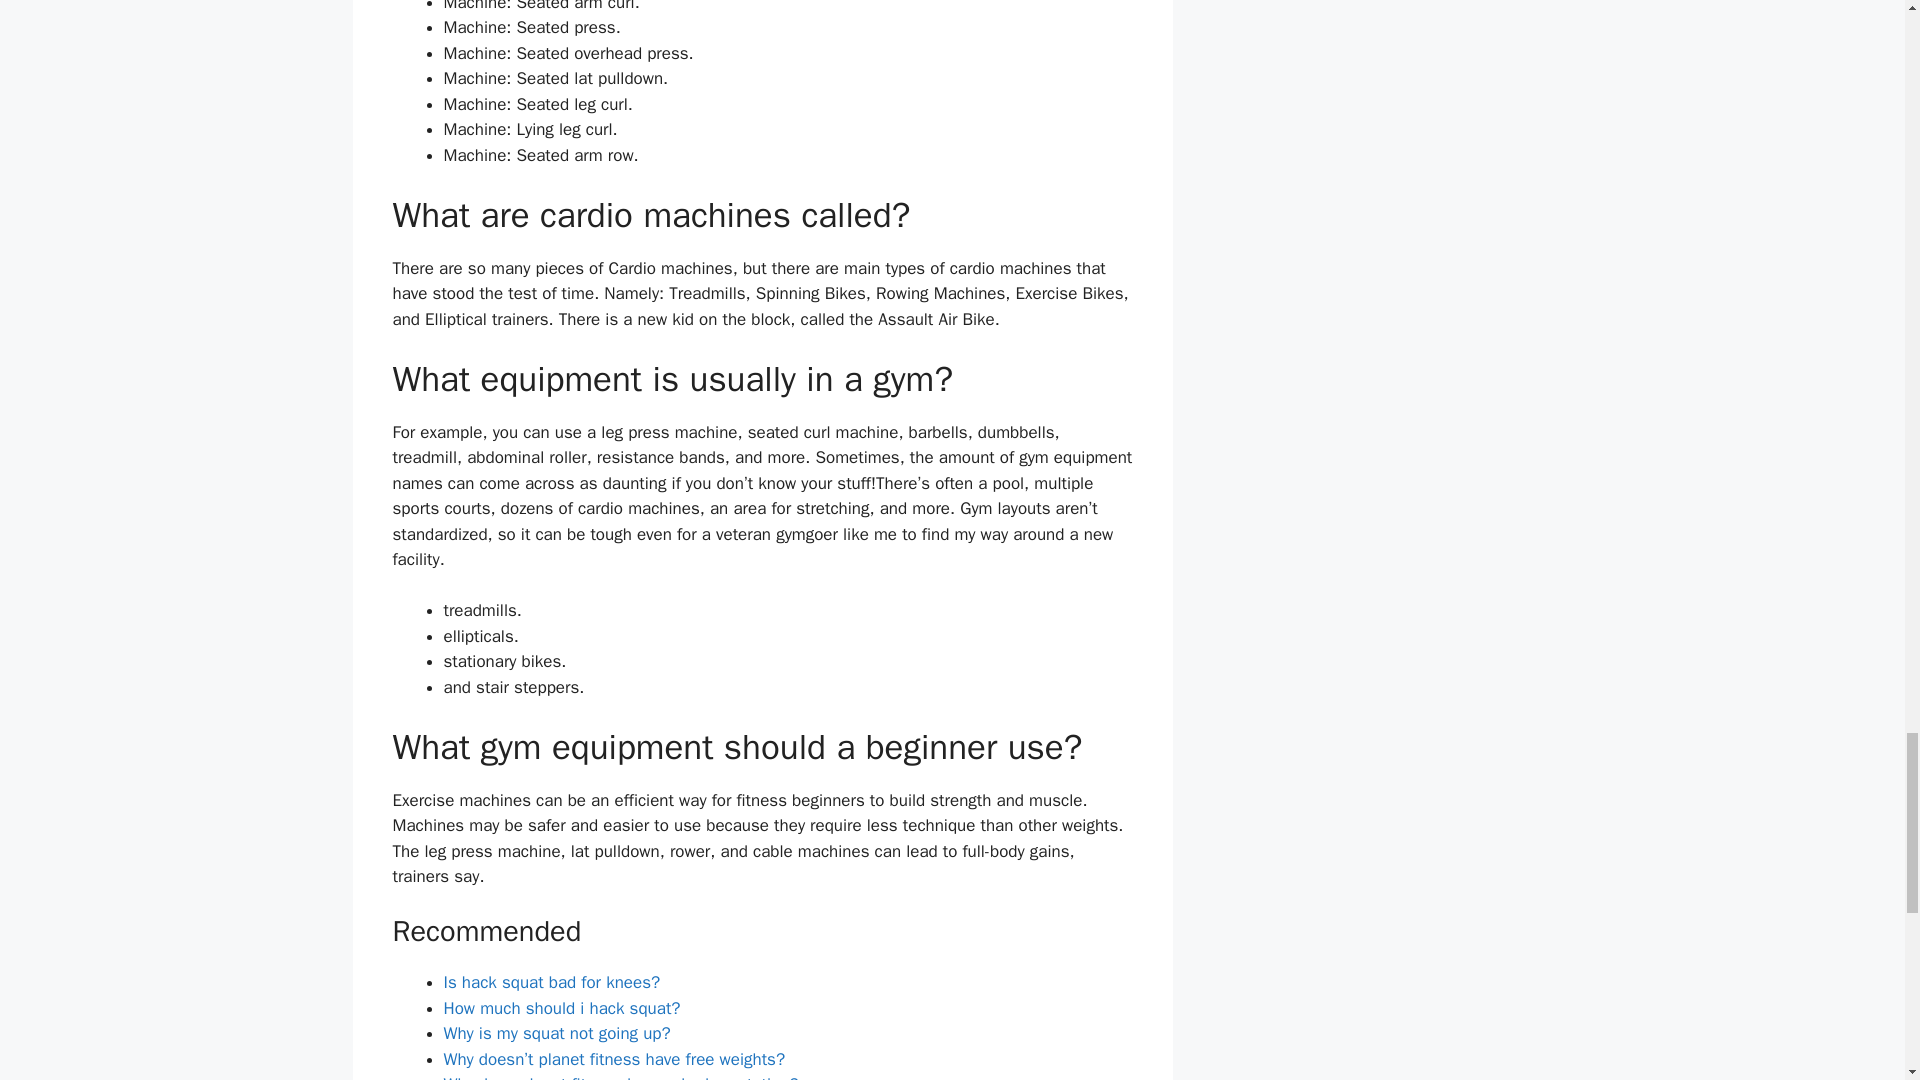 The height and width of the screenshot is (1080, 1920). What do you see at coordinates (562, 1008) in the screenshot?
I see `How much should i hack squat?` at bounding box center [562, 1008].